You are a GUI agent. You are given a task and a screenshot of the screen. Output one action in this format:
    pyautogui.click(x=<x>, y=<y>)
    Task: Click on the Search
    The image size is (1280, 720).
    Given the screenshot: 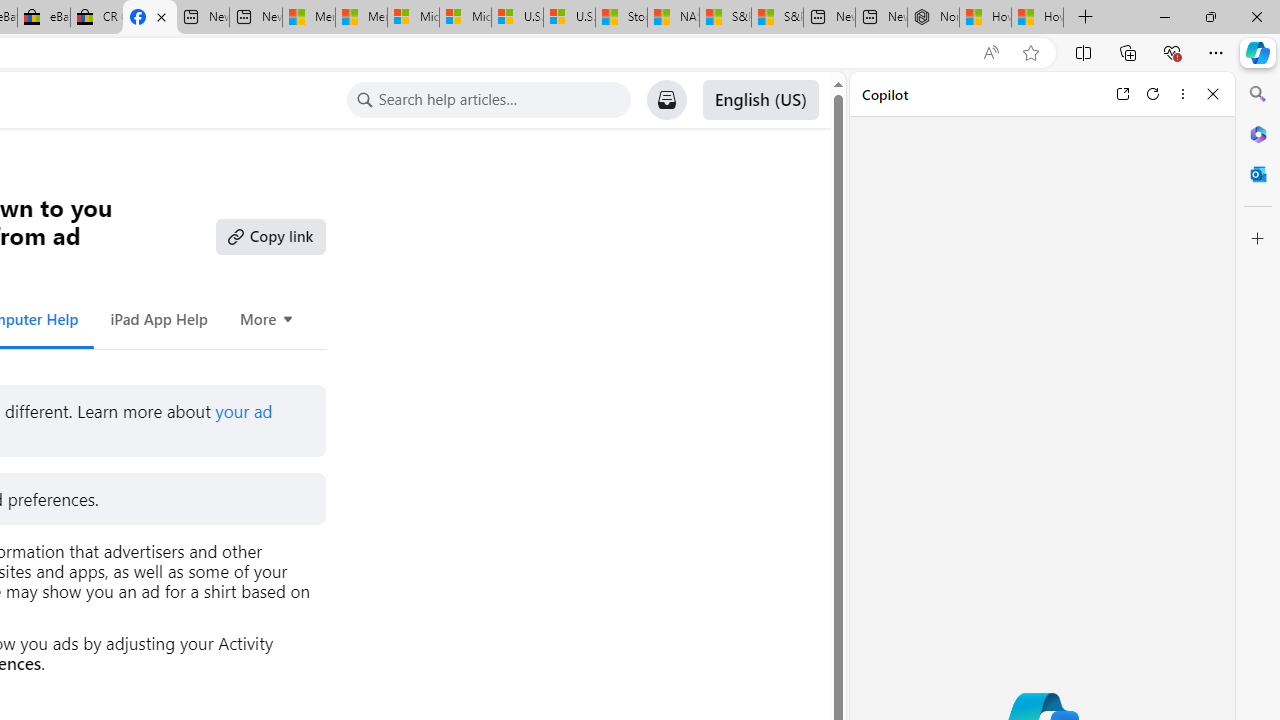 What is the action you would take?
    pyautogui.click(x=1258, y=94)
    